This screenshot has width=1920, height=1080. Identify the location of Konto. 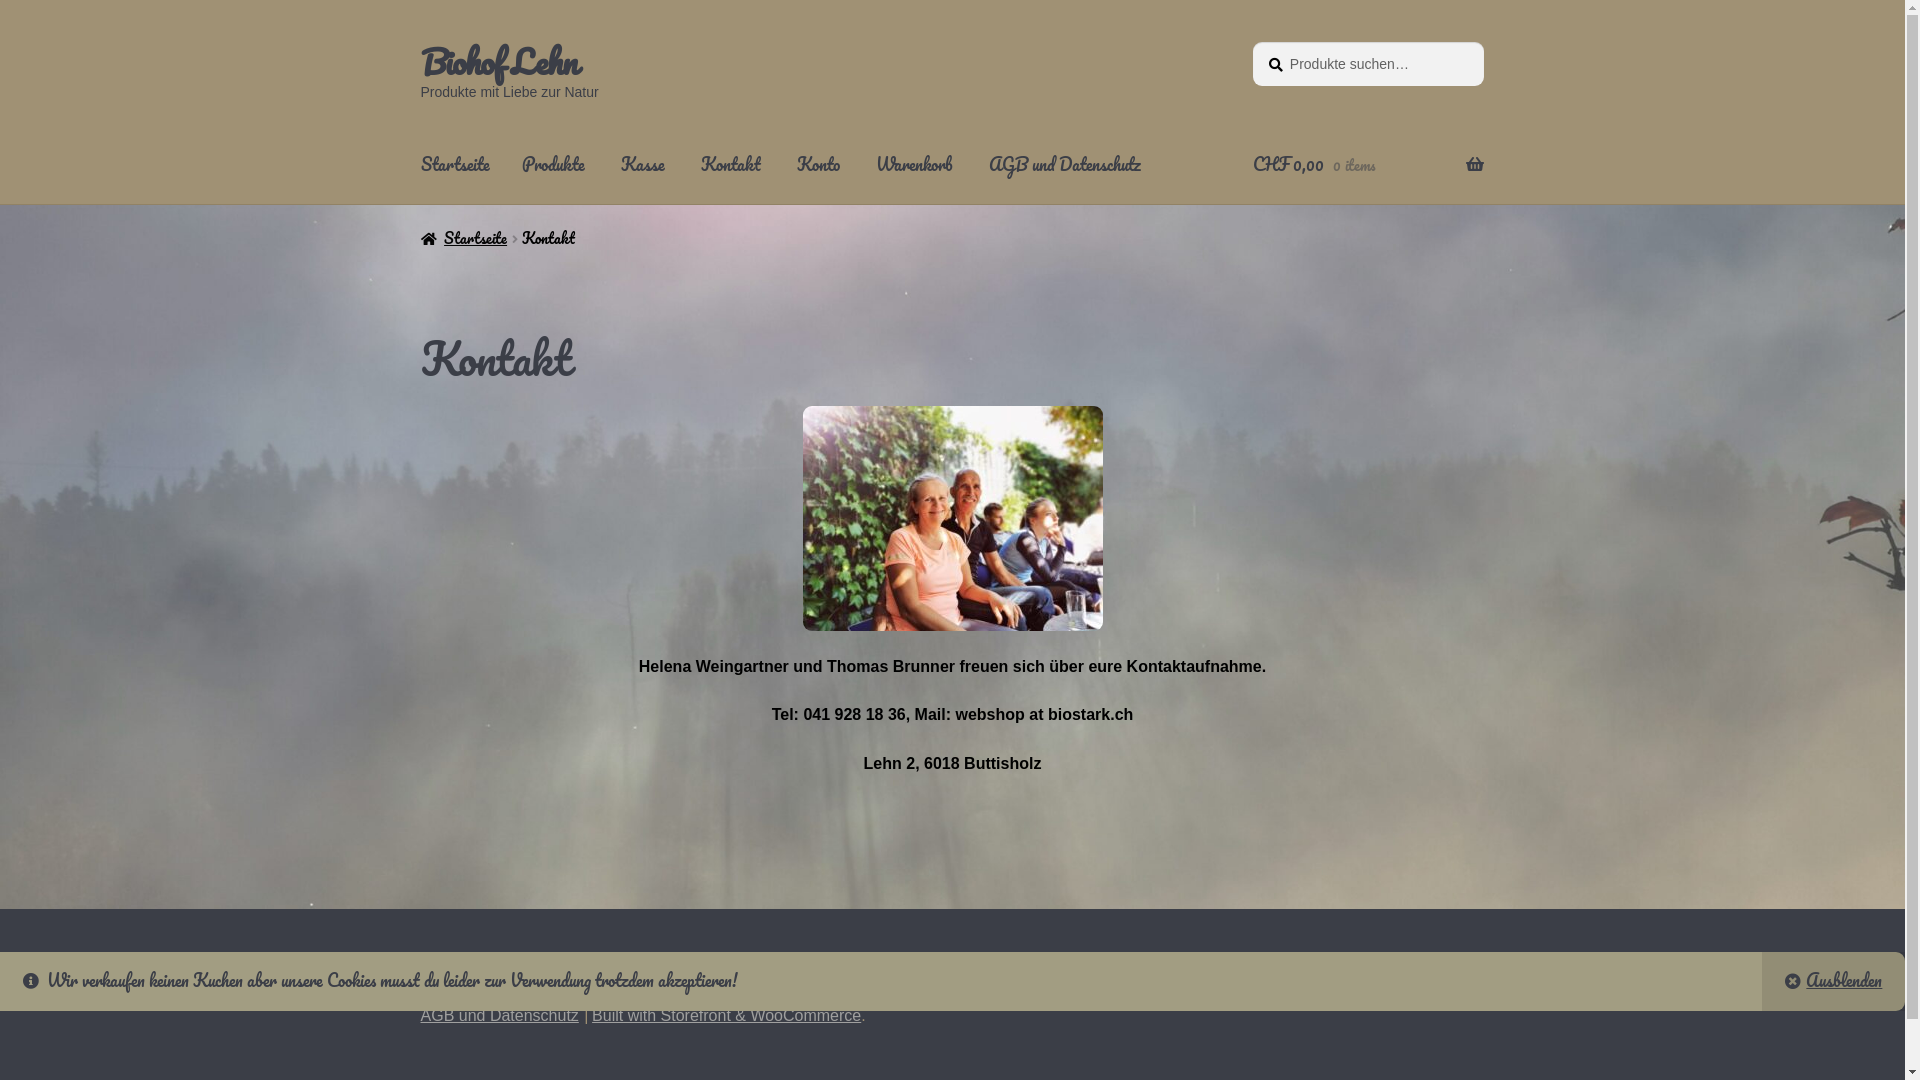
(818, 165).